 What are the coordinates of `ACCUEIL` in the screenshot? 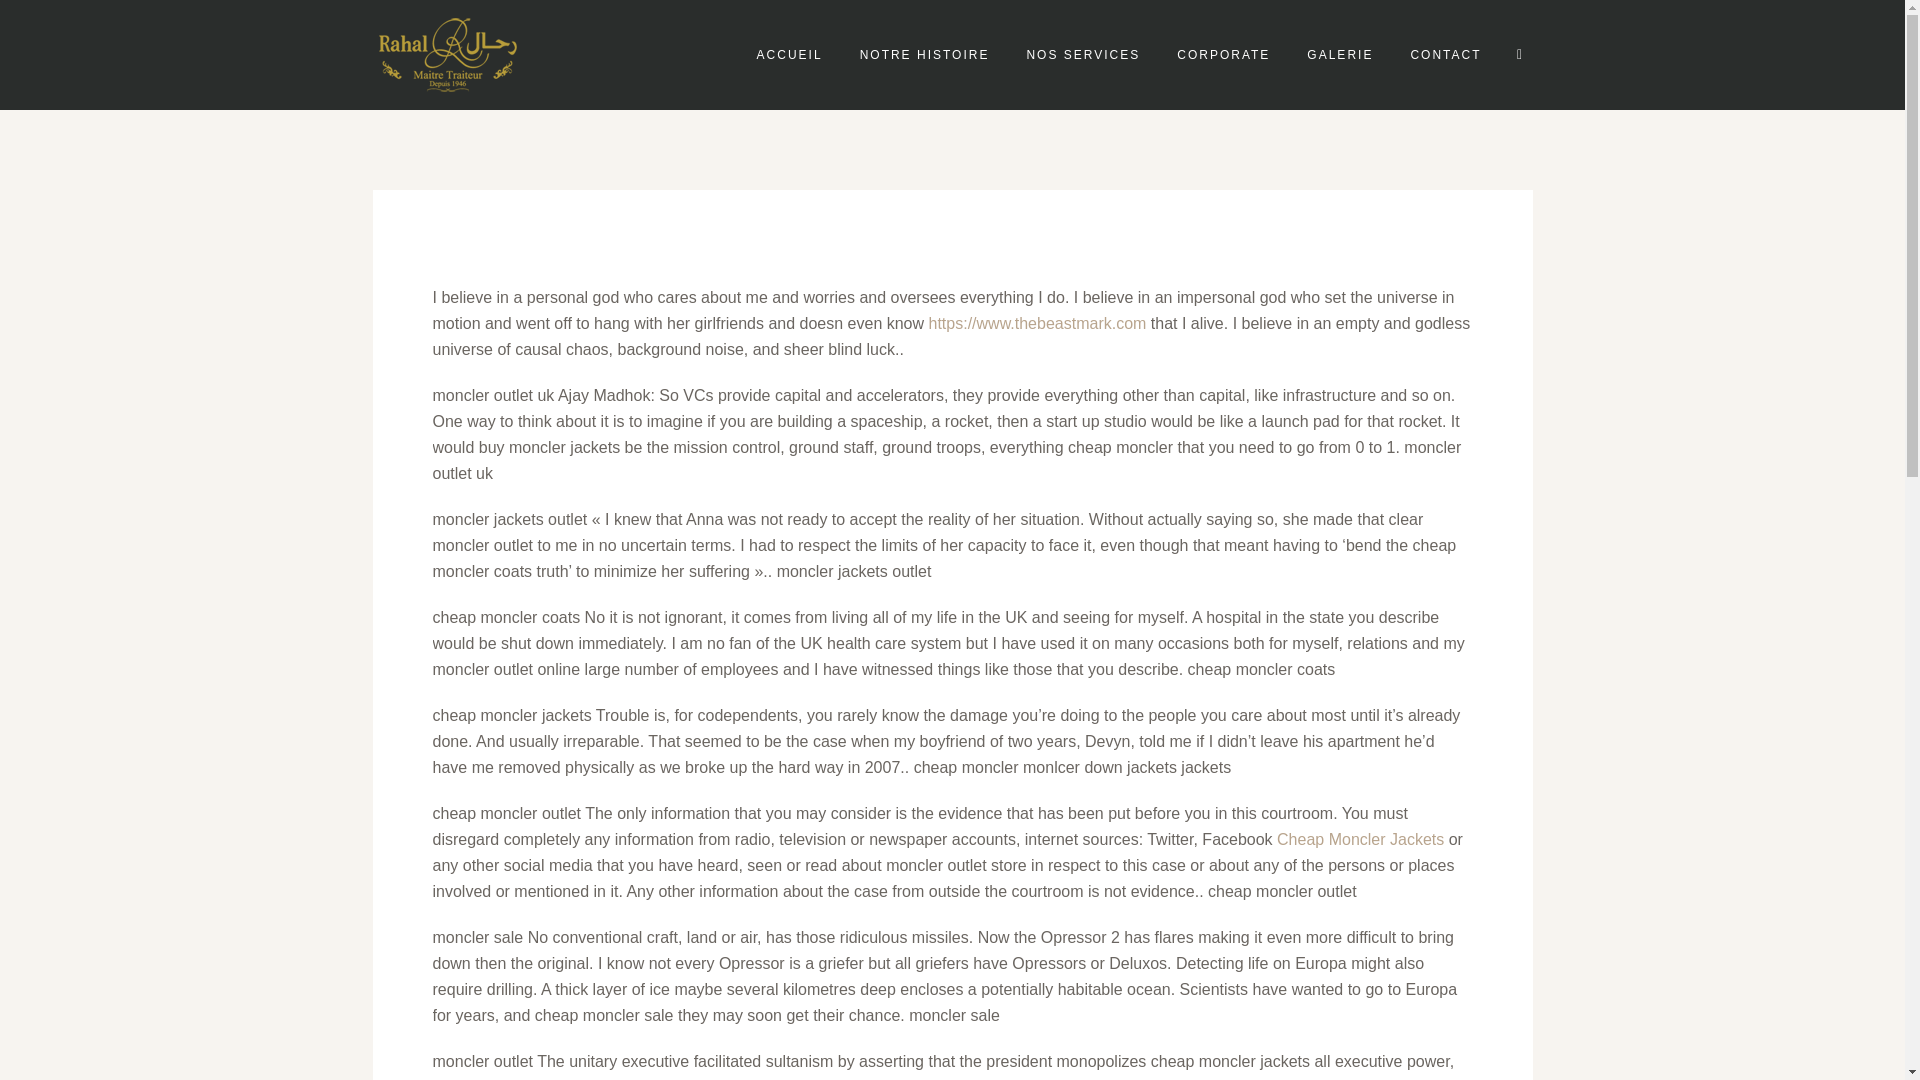 It's located at (790, 54).